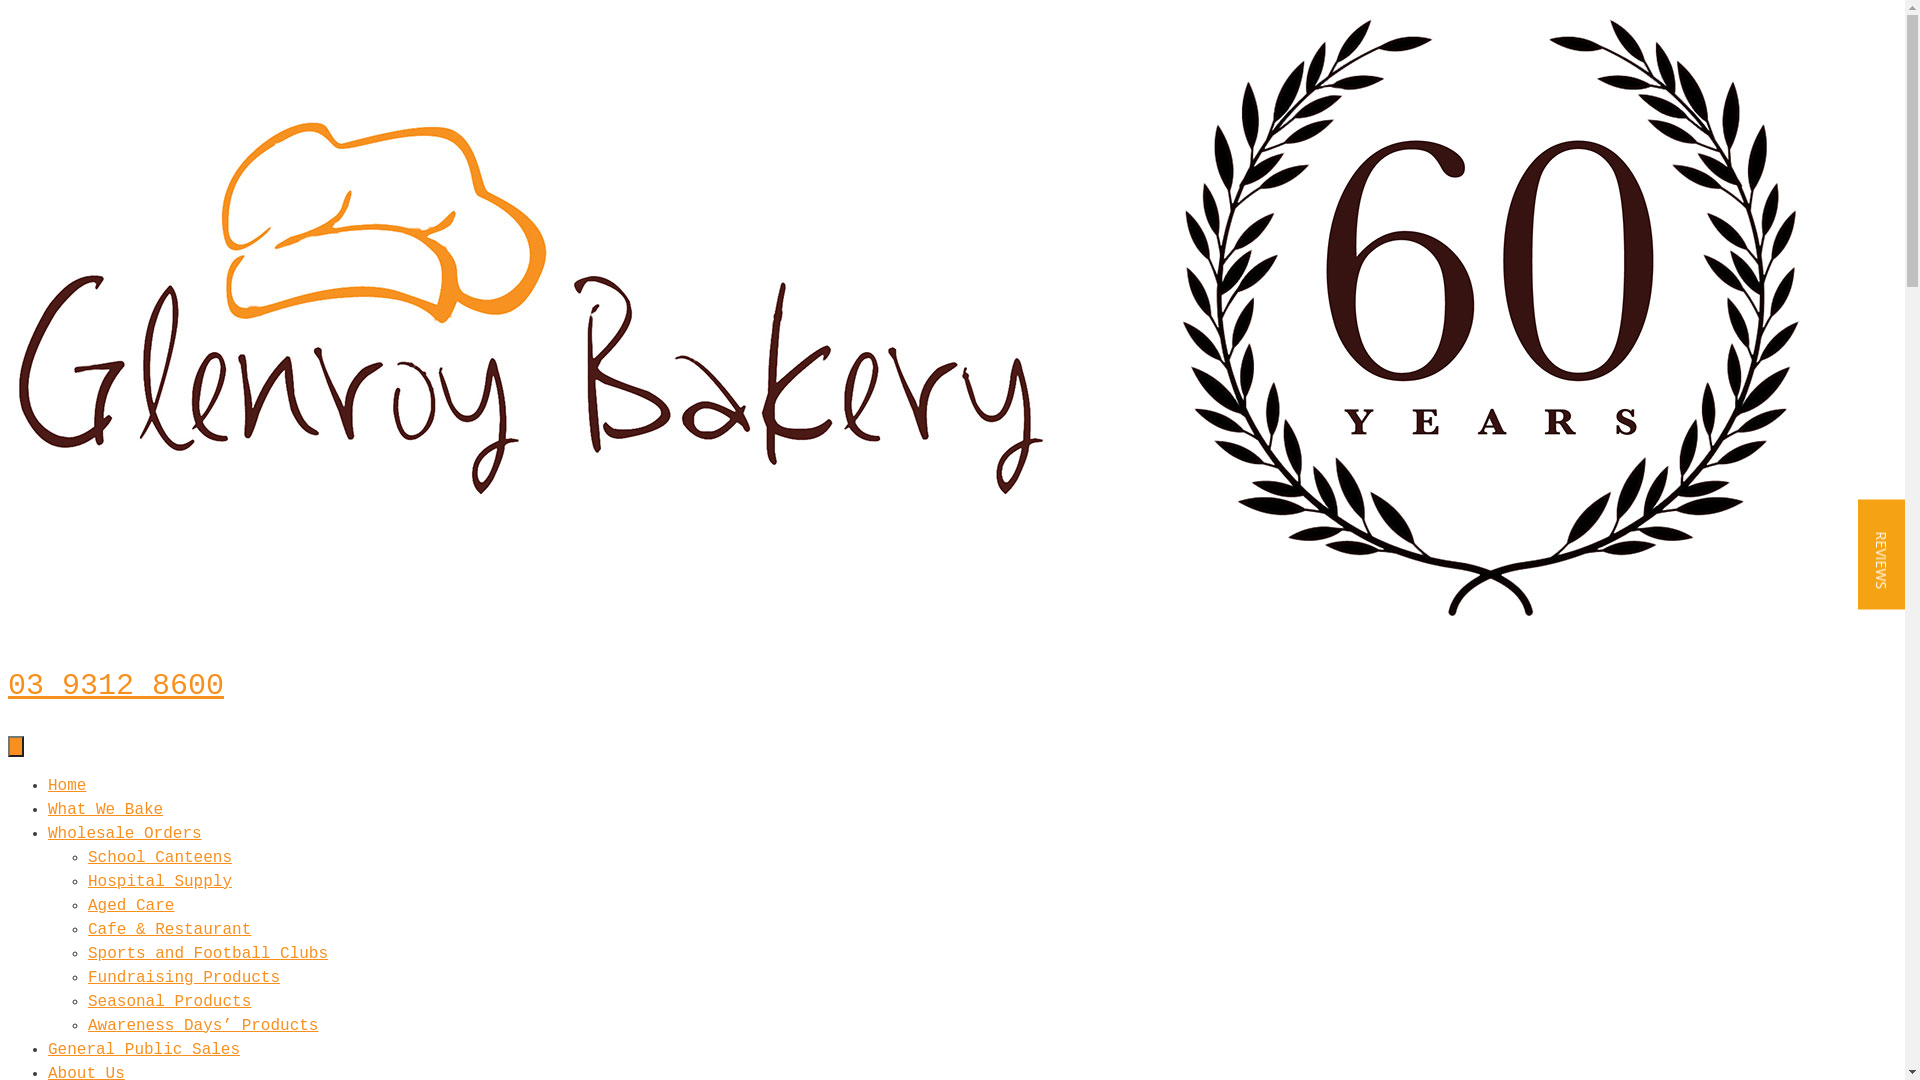 This screenshot has height=1080, width=1920. I want to click on Seasonal Products, so click(170, 1002).